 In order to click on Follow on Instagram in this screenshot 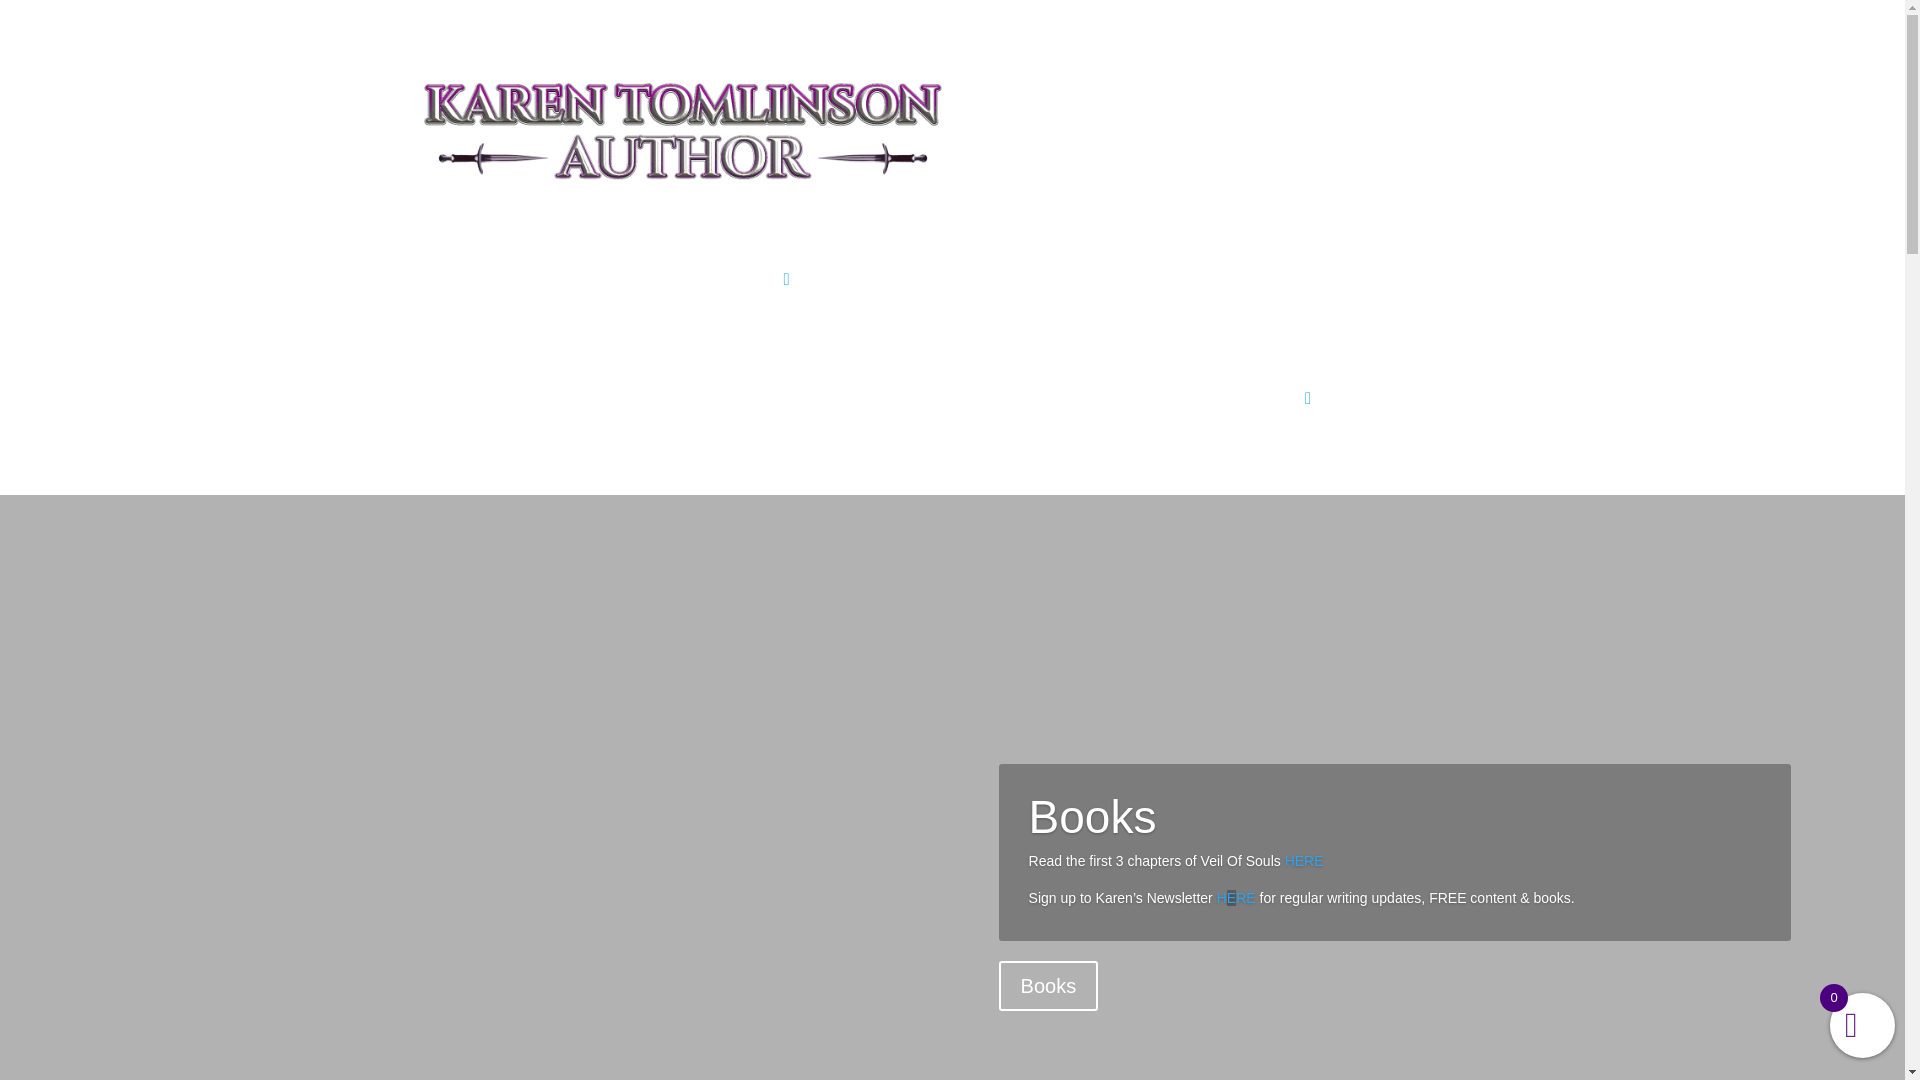, I will do `click(932, 360)`.